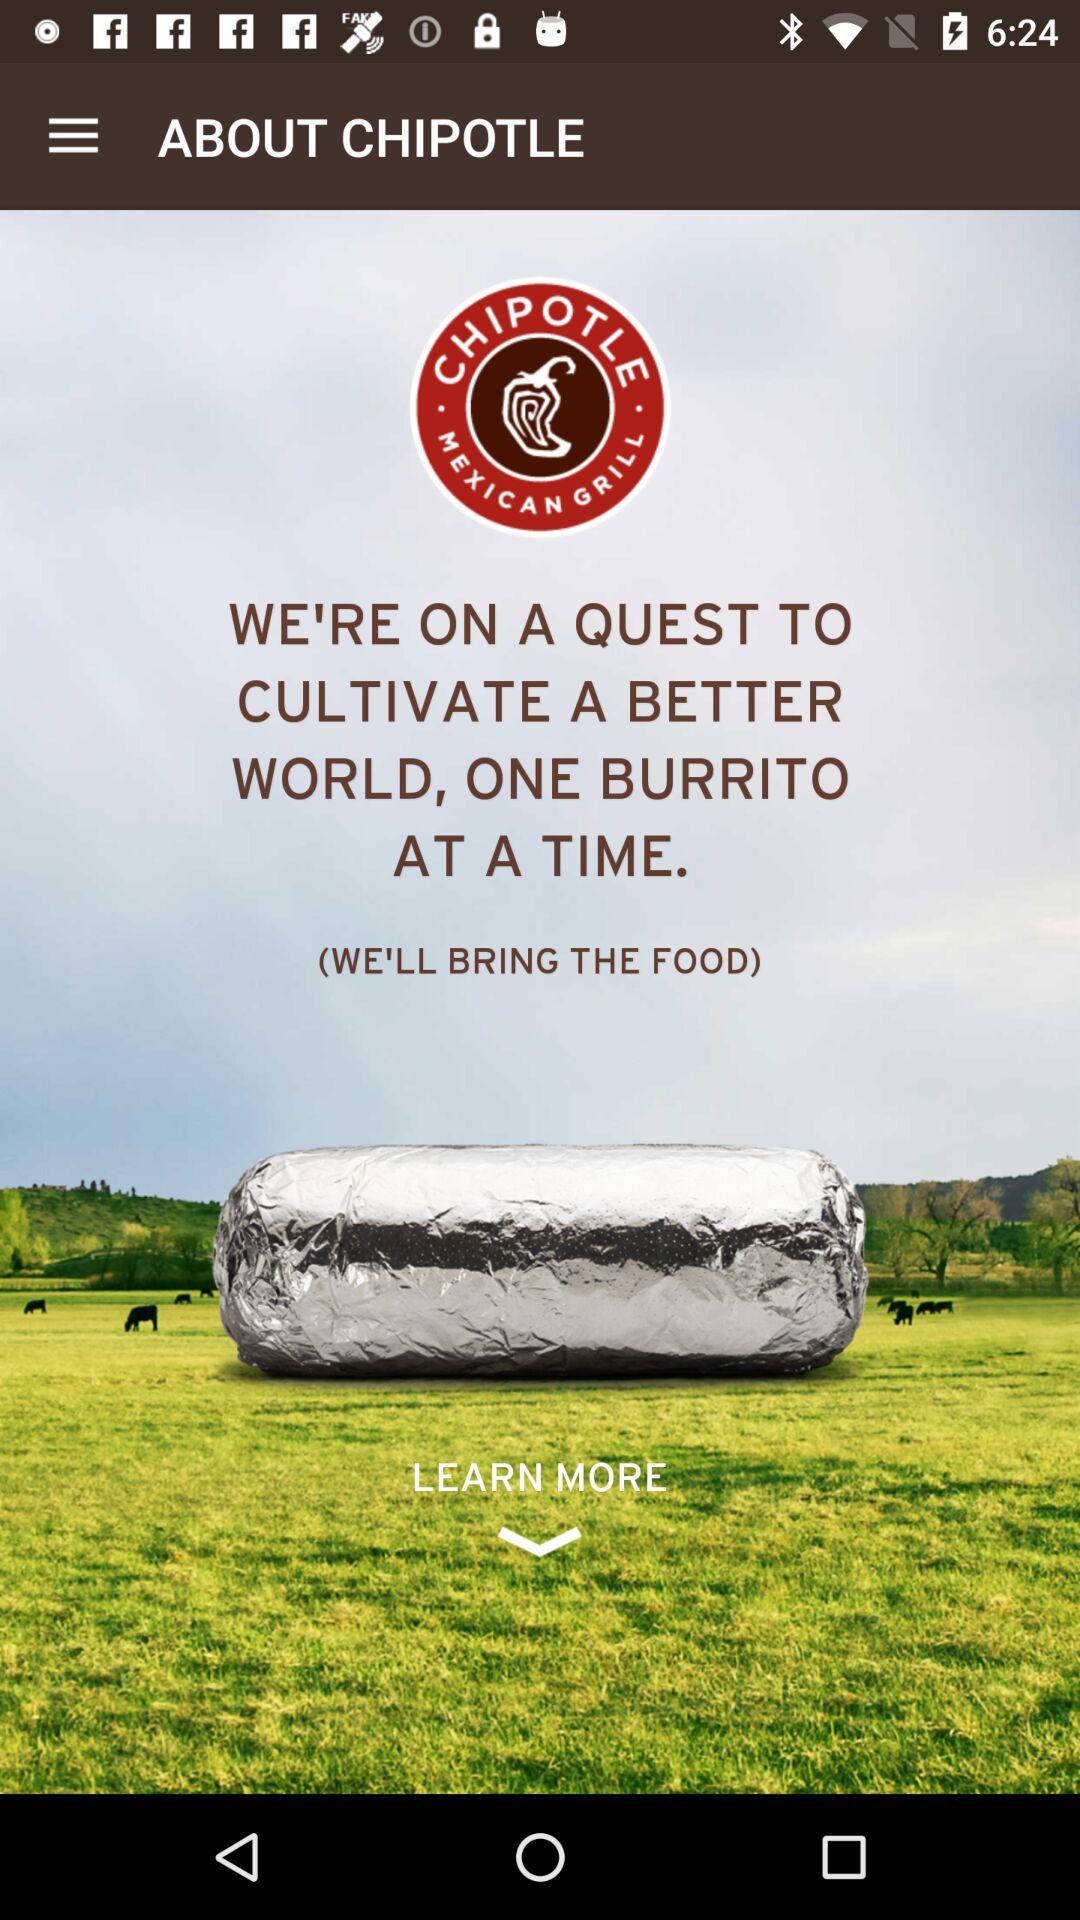  Describe the element at coordinates (540, 1506) in the screenshot. I see `press icon below the we ll bring icon` at that location.